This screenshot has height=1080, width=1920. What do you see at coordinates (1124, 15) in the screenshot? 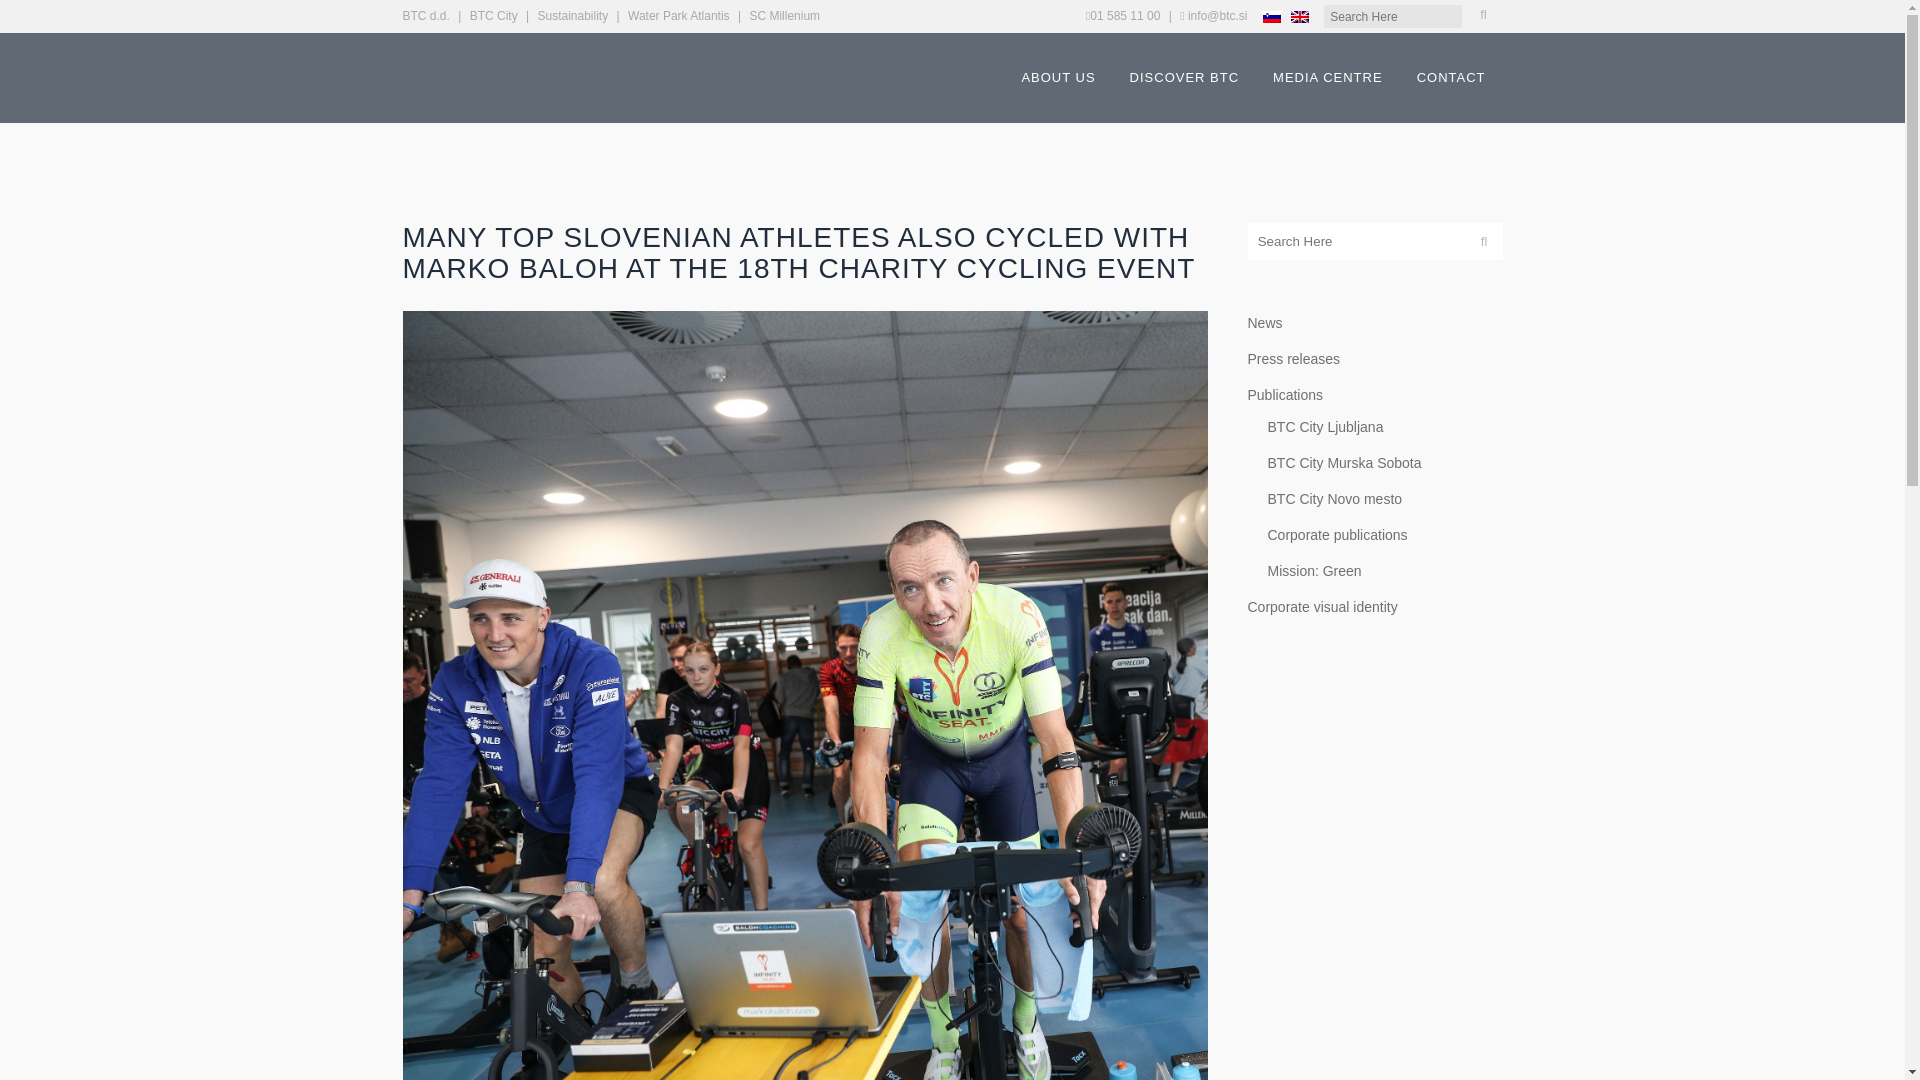
I see `01 585 11 00` at bounding box center [1124, 15].